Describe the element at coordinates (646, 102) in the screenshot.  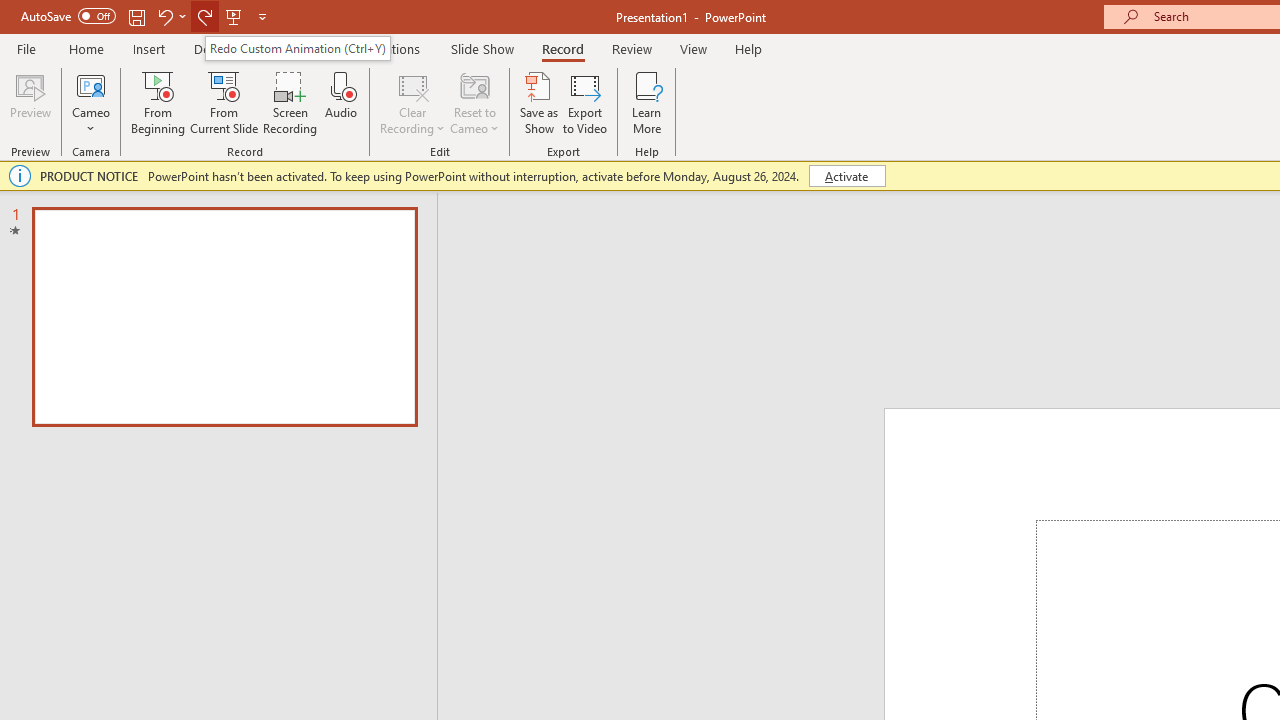
I see `Learn More` at that location.